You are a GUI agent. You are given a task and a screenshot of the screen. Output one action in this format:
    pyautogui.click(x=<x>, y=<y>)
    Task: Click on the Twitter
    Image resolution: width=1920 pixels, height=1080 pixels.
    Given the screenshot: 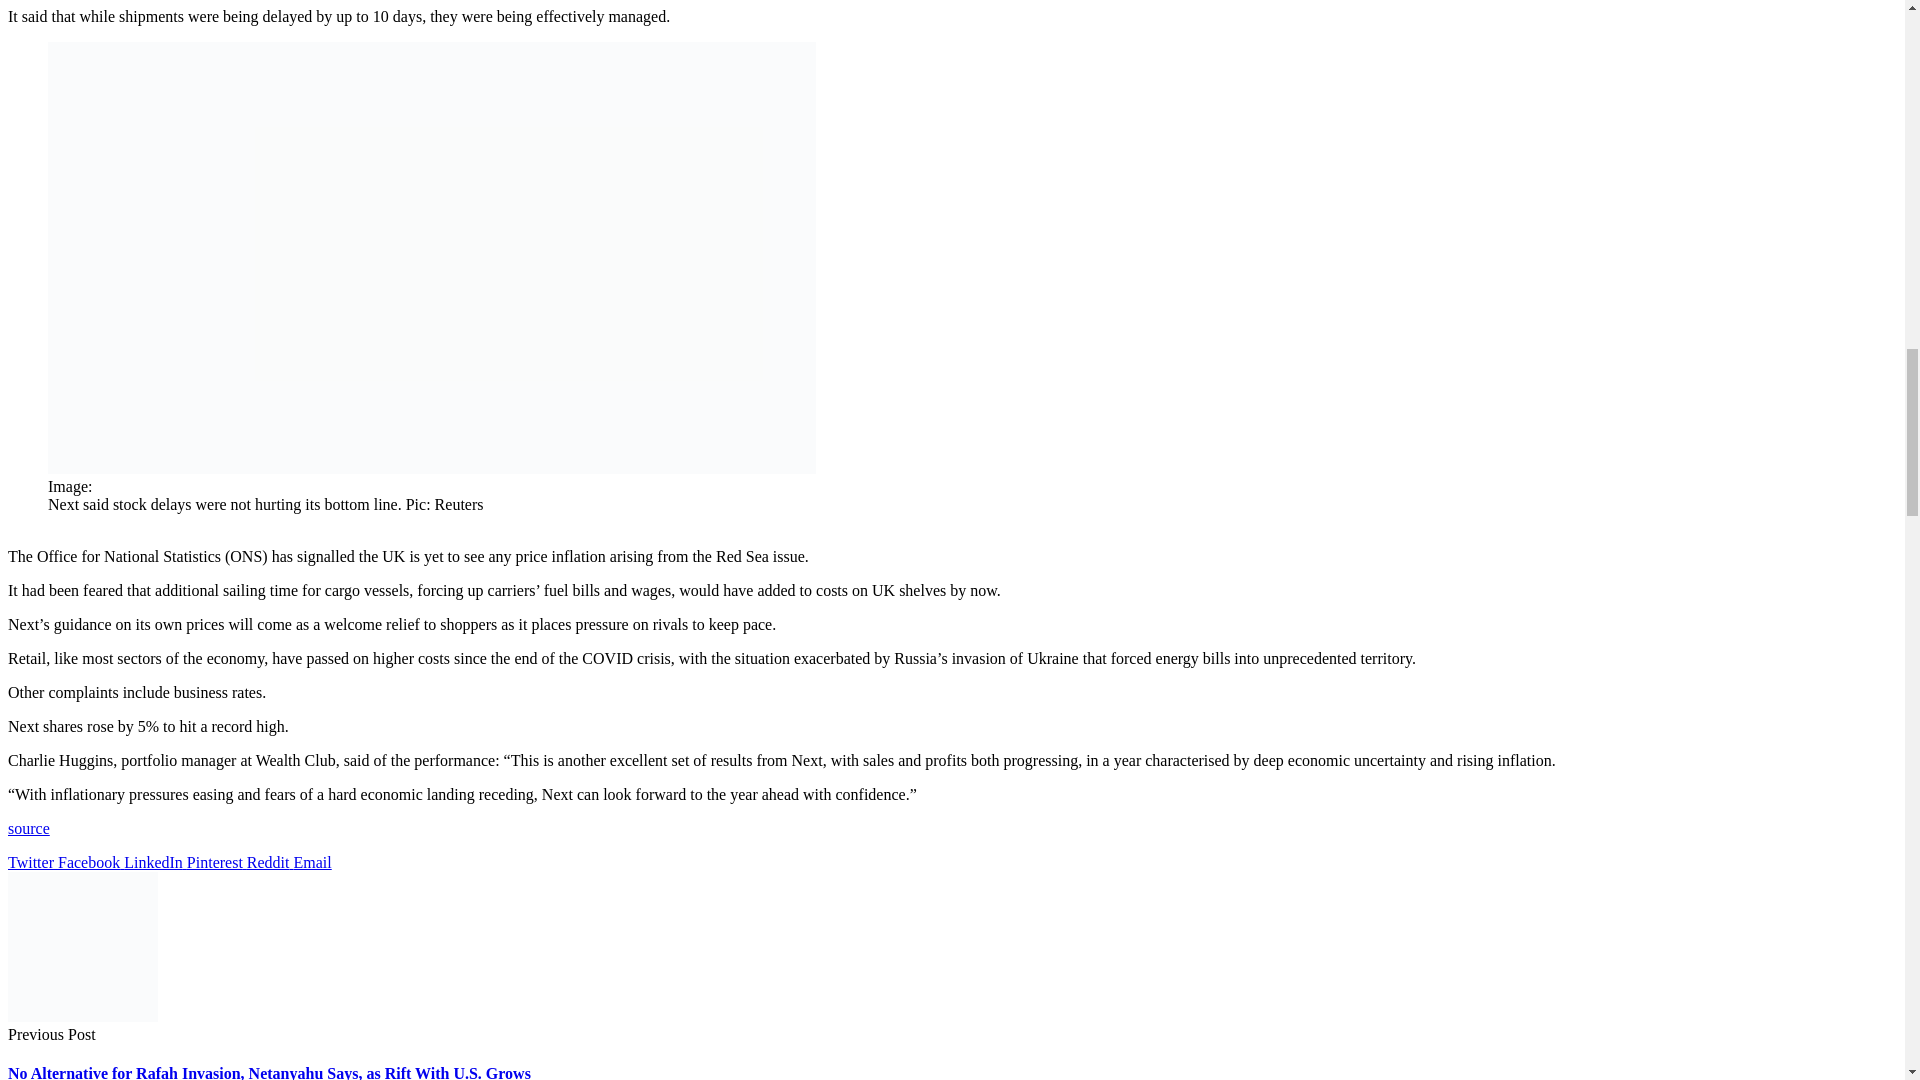 What is the action you would take?
    pyautogui.click(x=32, y=862)
    